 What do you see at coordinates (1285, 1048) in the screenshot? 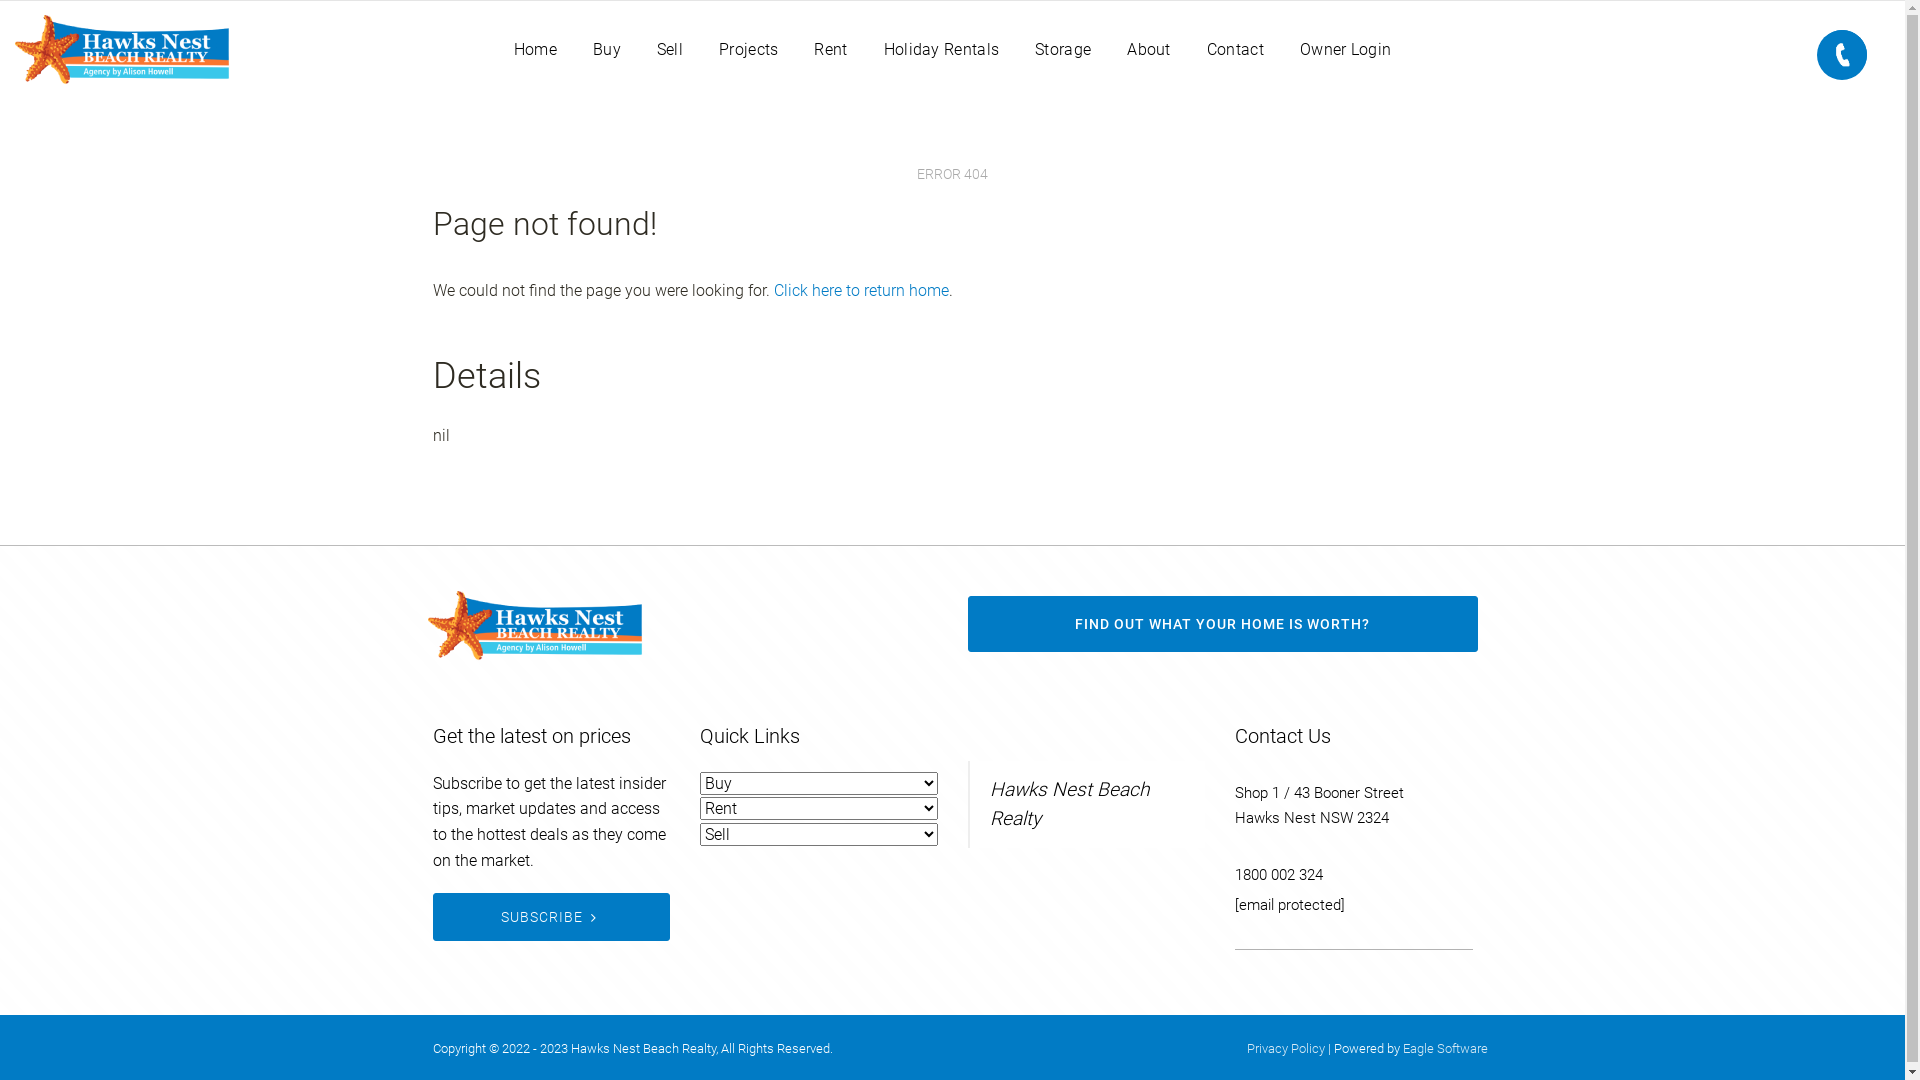
I see `Privacy Policy` at bounding box center [1285, 1048].